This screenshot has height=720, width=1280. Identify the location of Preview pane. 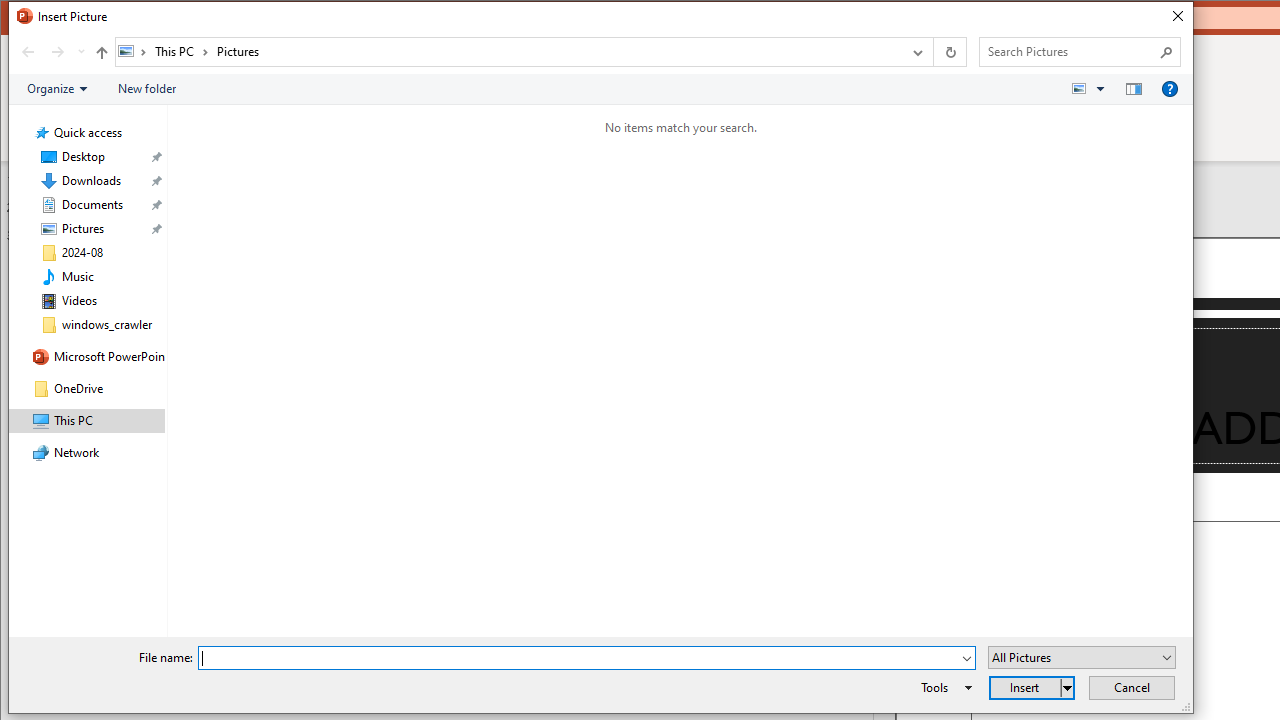
(1134, 89).